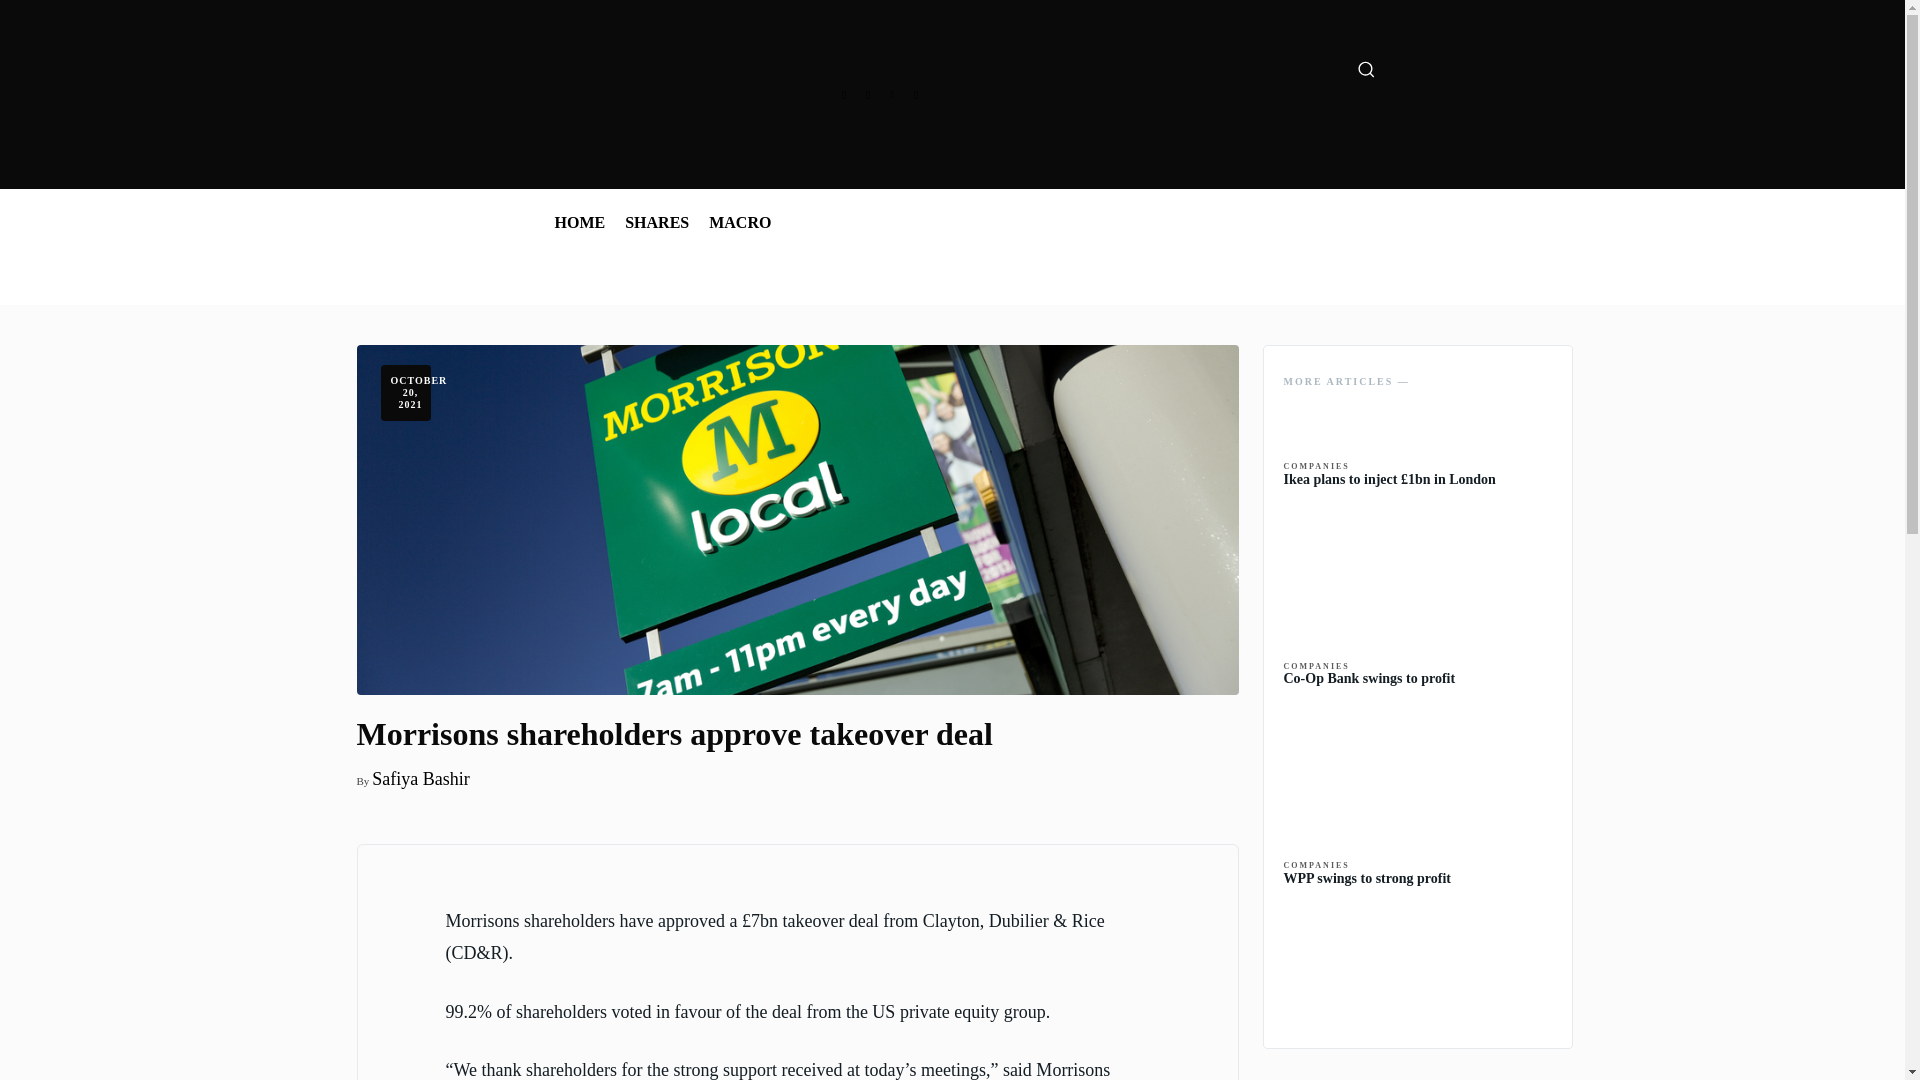 Image resolution: width=1920 pixels, height=1080 pixels. I want to click on Co-Op Bank swings to profit, so click(1370, 678).